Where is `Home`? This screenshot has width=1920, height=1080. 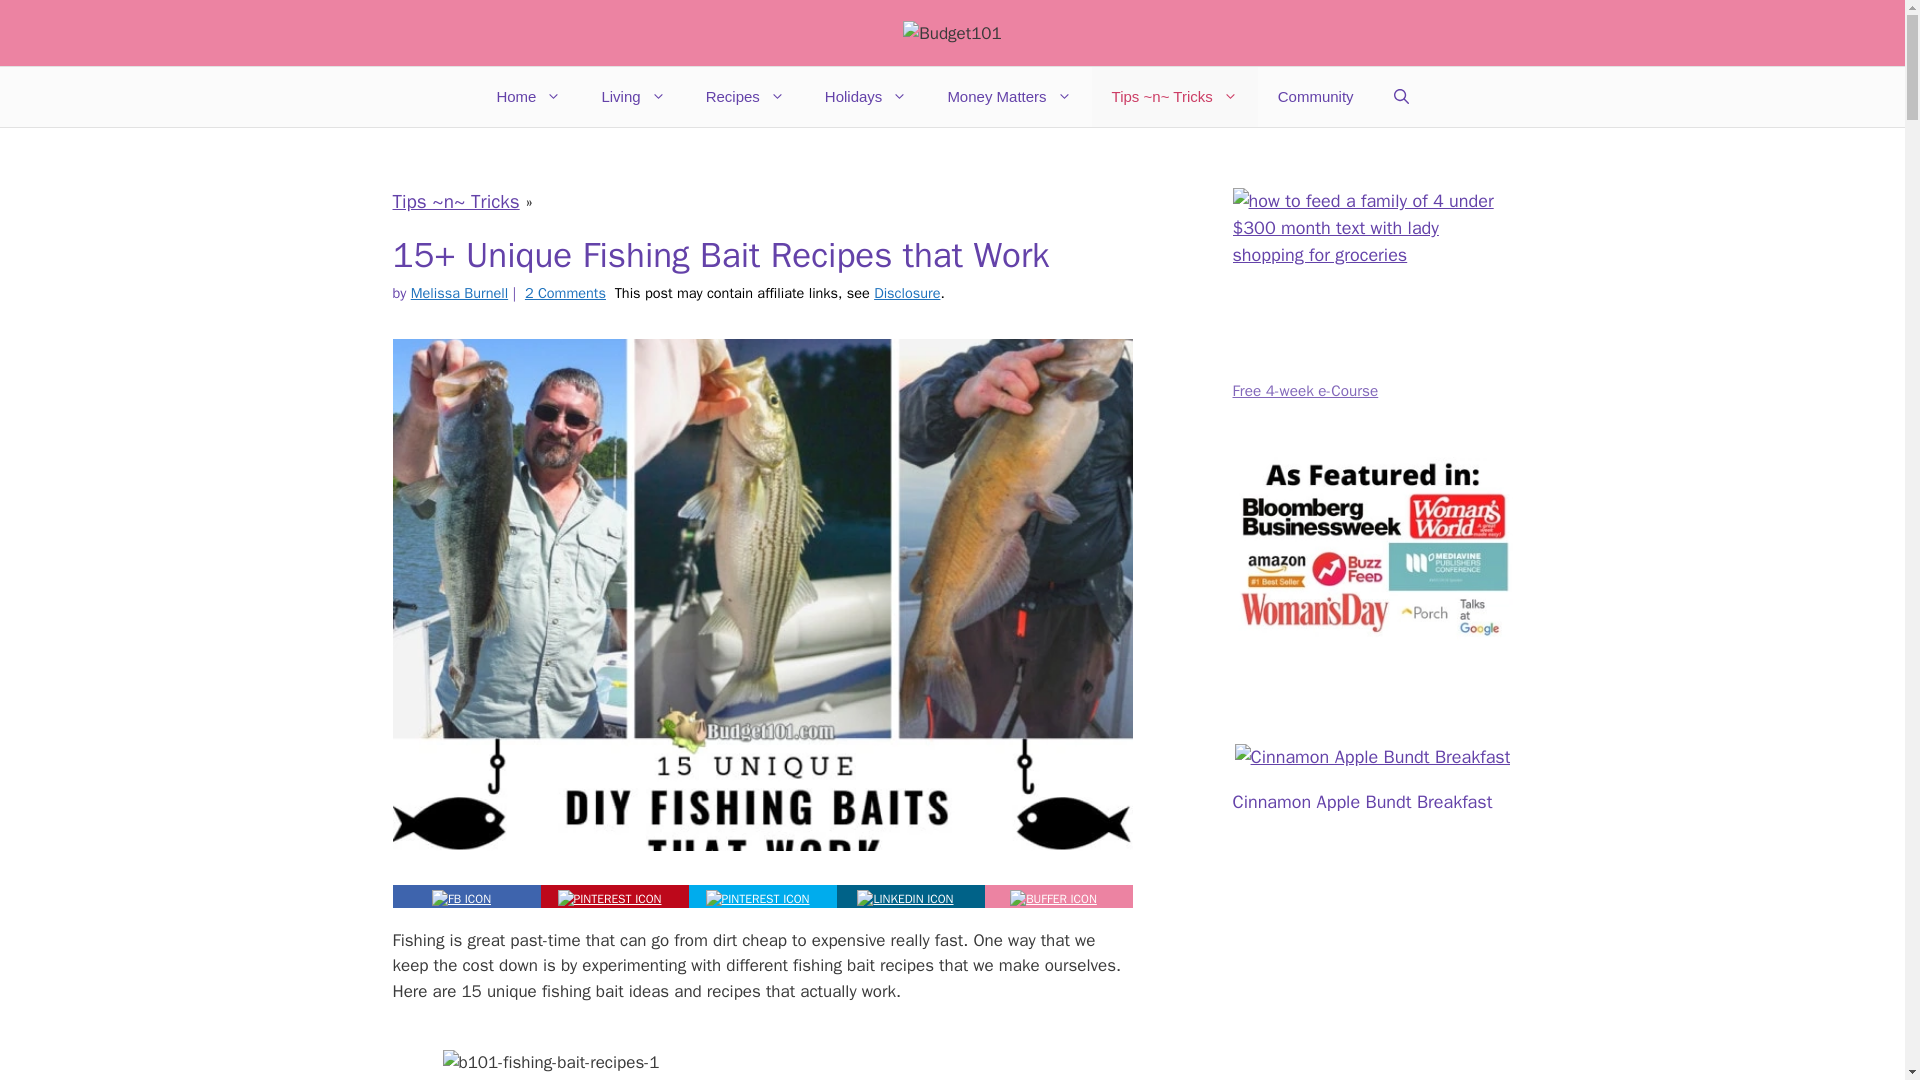 Home is located at coordinates (528, 96).